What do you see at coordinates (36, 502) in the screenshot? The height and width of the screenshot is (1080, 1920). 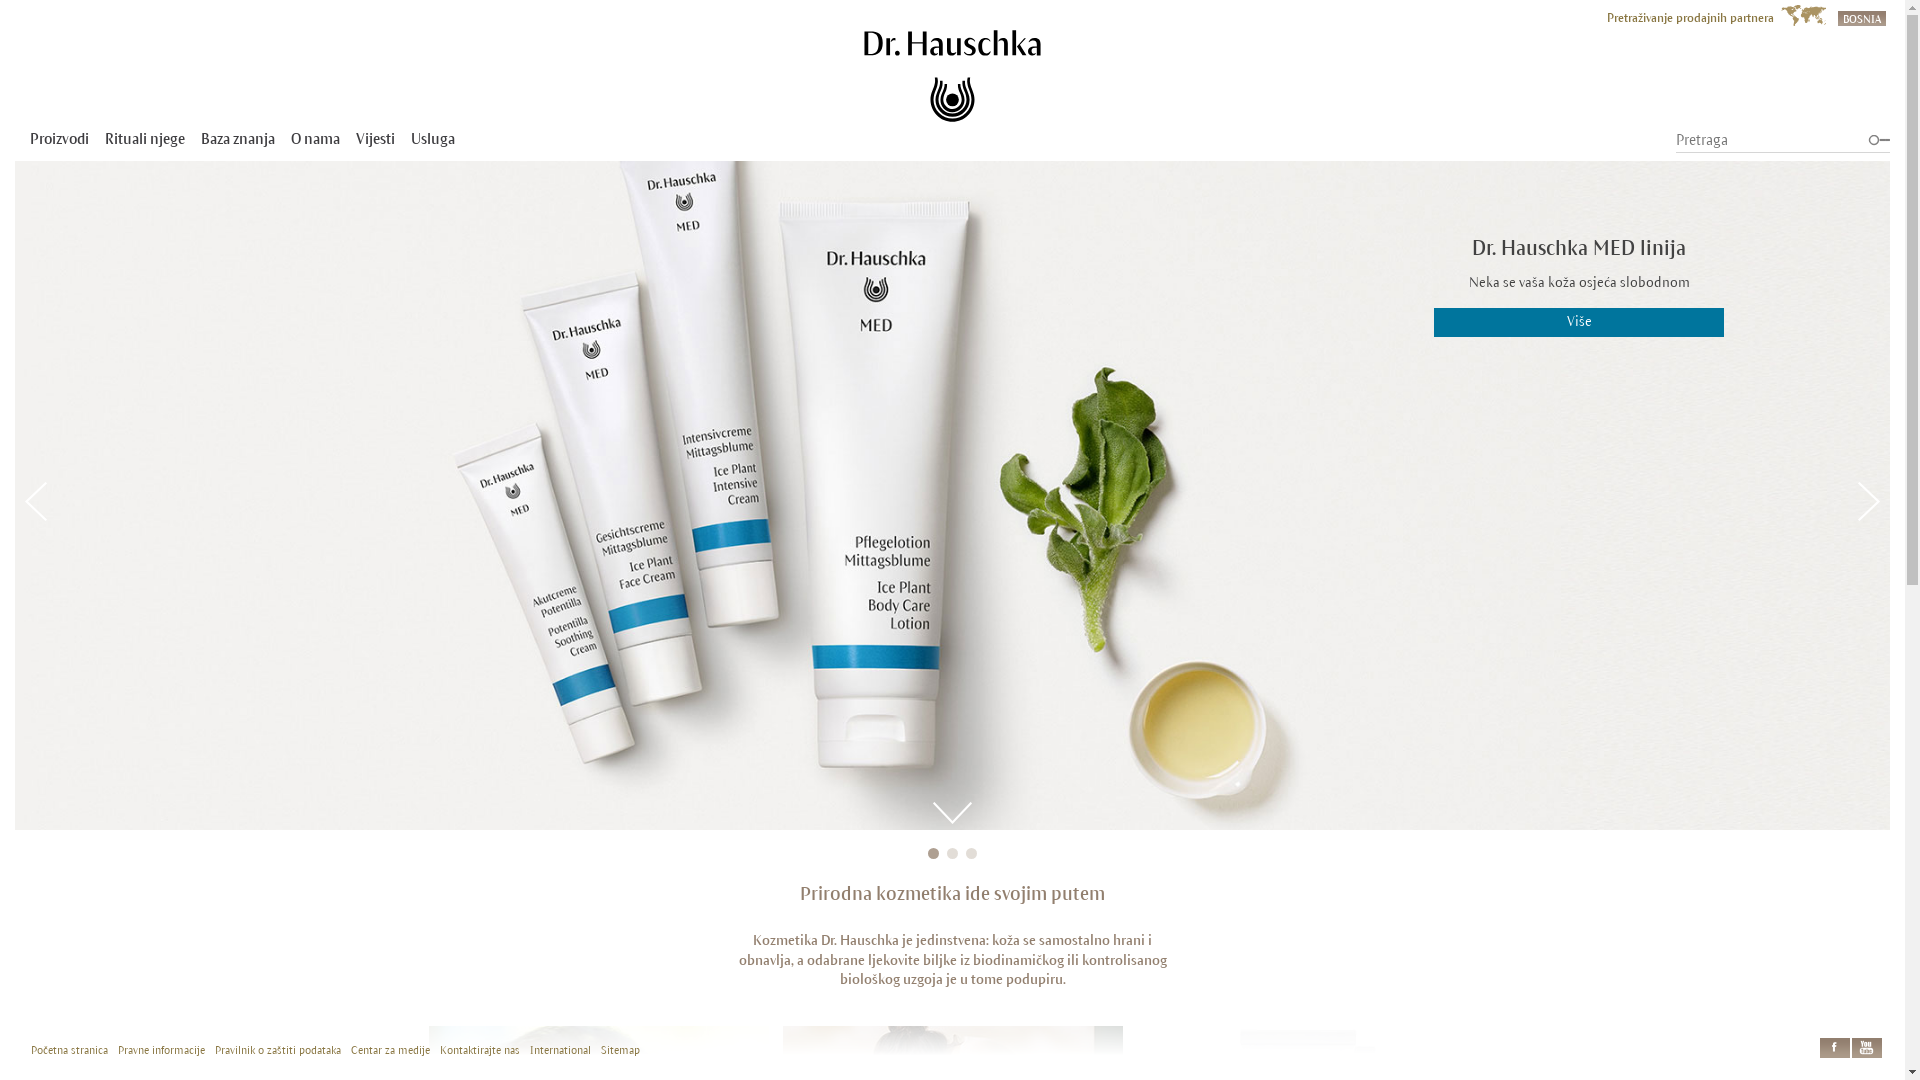 I see `Previous` at bounding box center [36, 502].